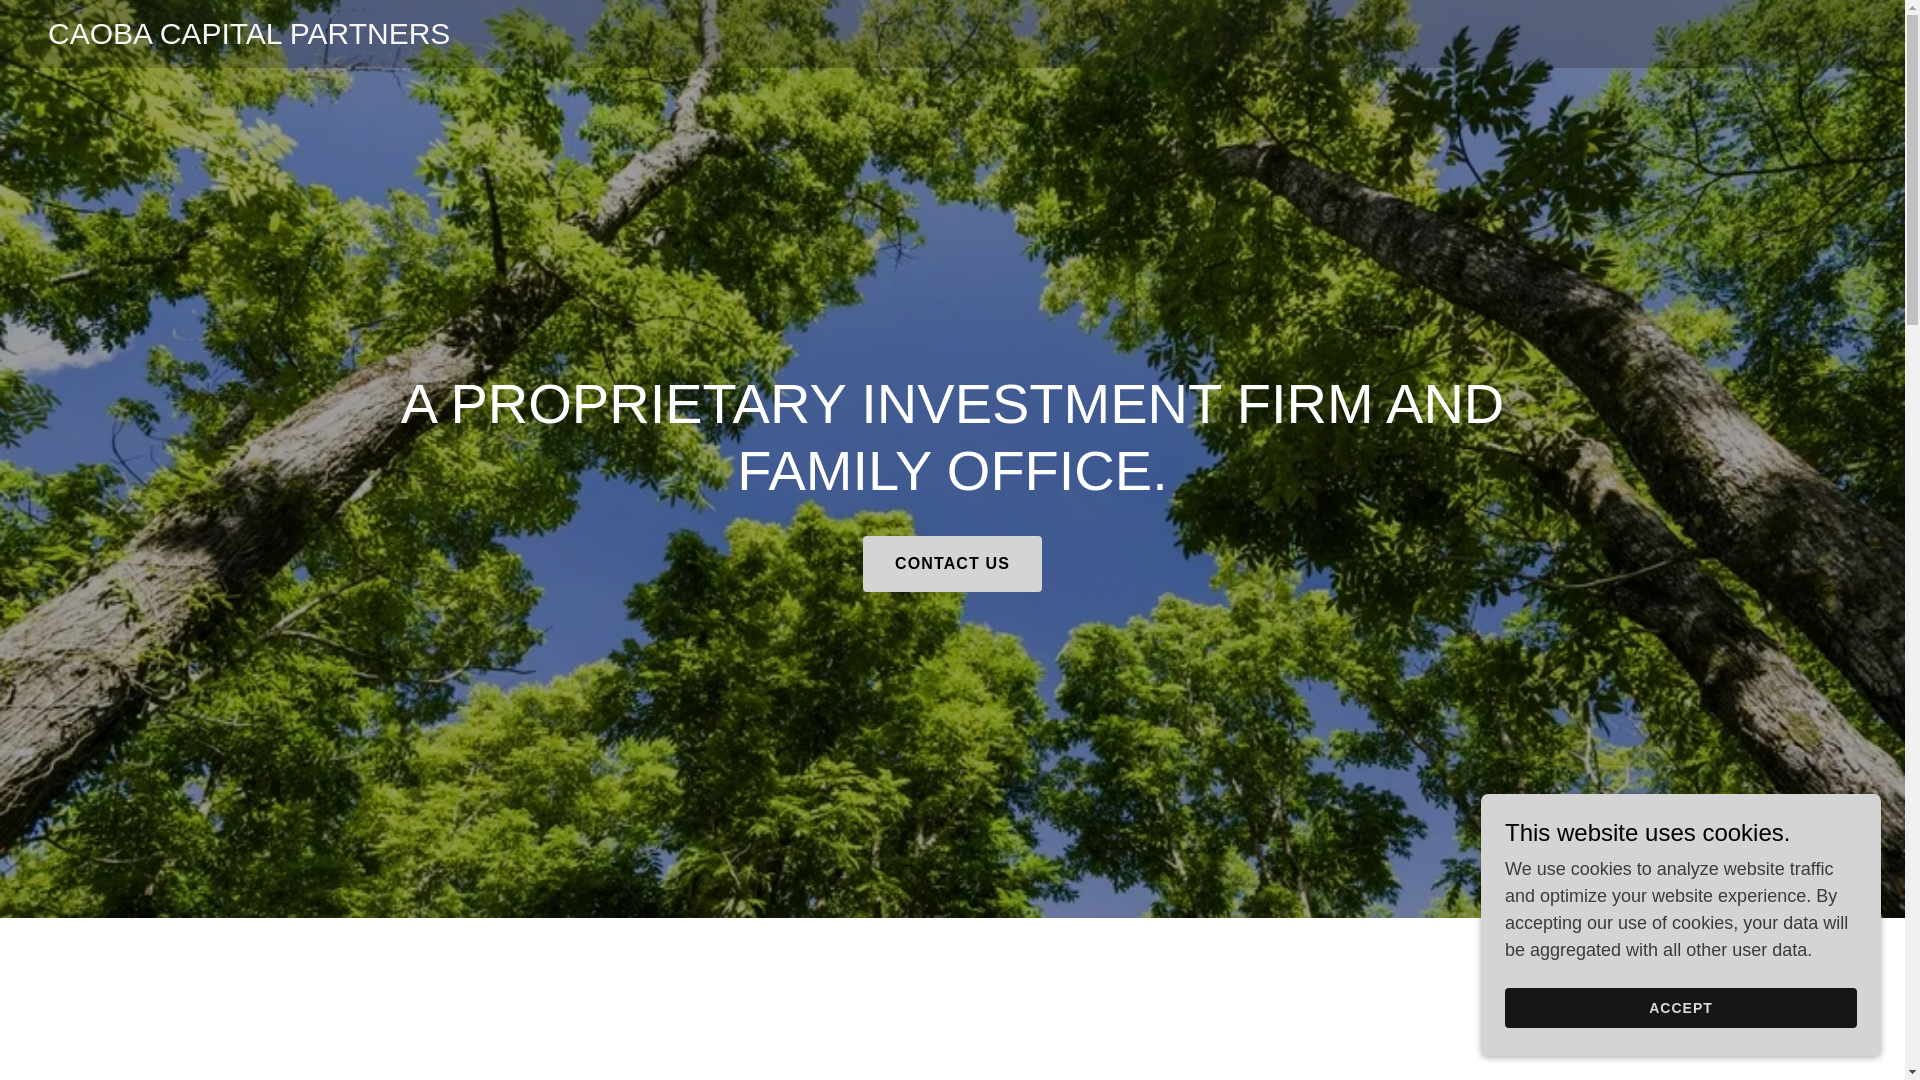  Describe the element at coordinates (248, 38) in the screenshot. I see `CAOBA CAPITAL PARTNERS` at that location.